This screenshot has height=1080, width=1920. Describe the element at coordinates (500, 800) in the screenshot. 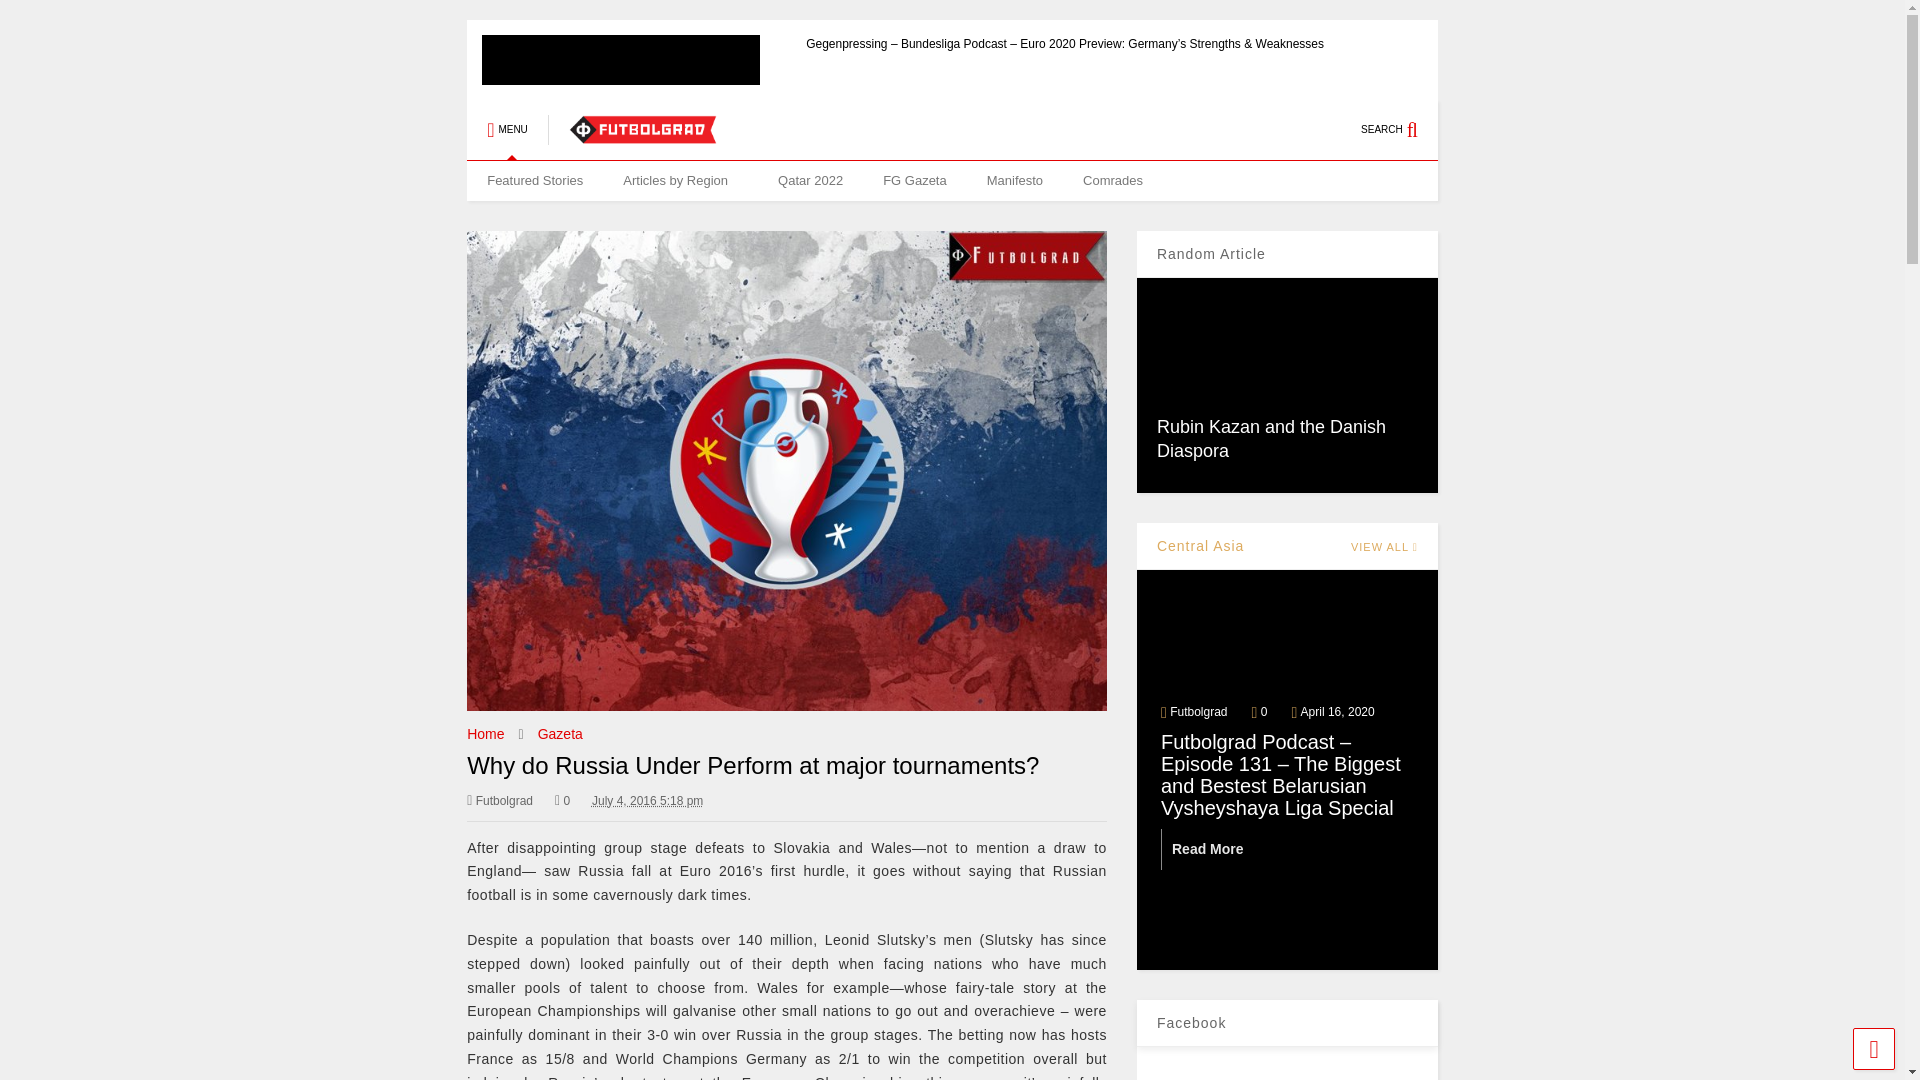

I see `Futbolgrad` at that location.